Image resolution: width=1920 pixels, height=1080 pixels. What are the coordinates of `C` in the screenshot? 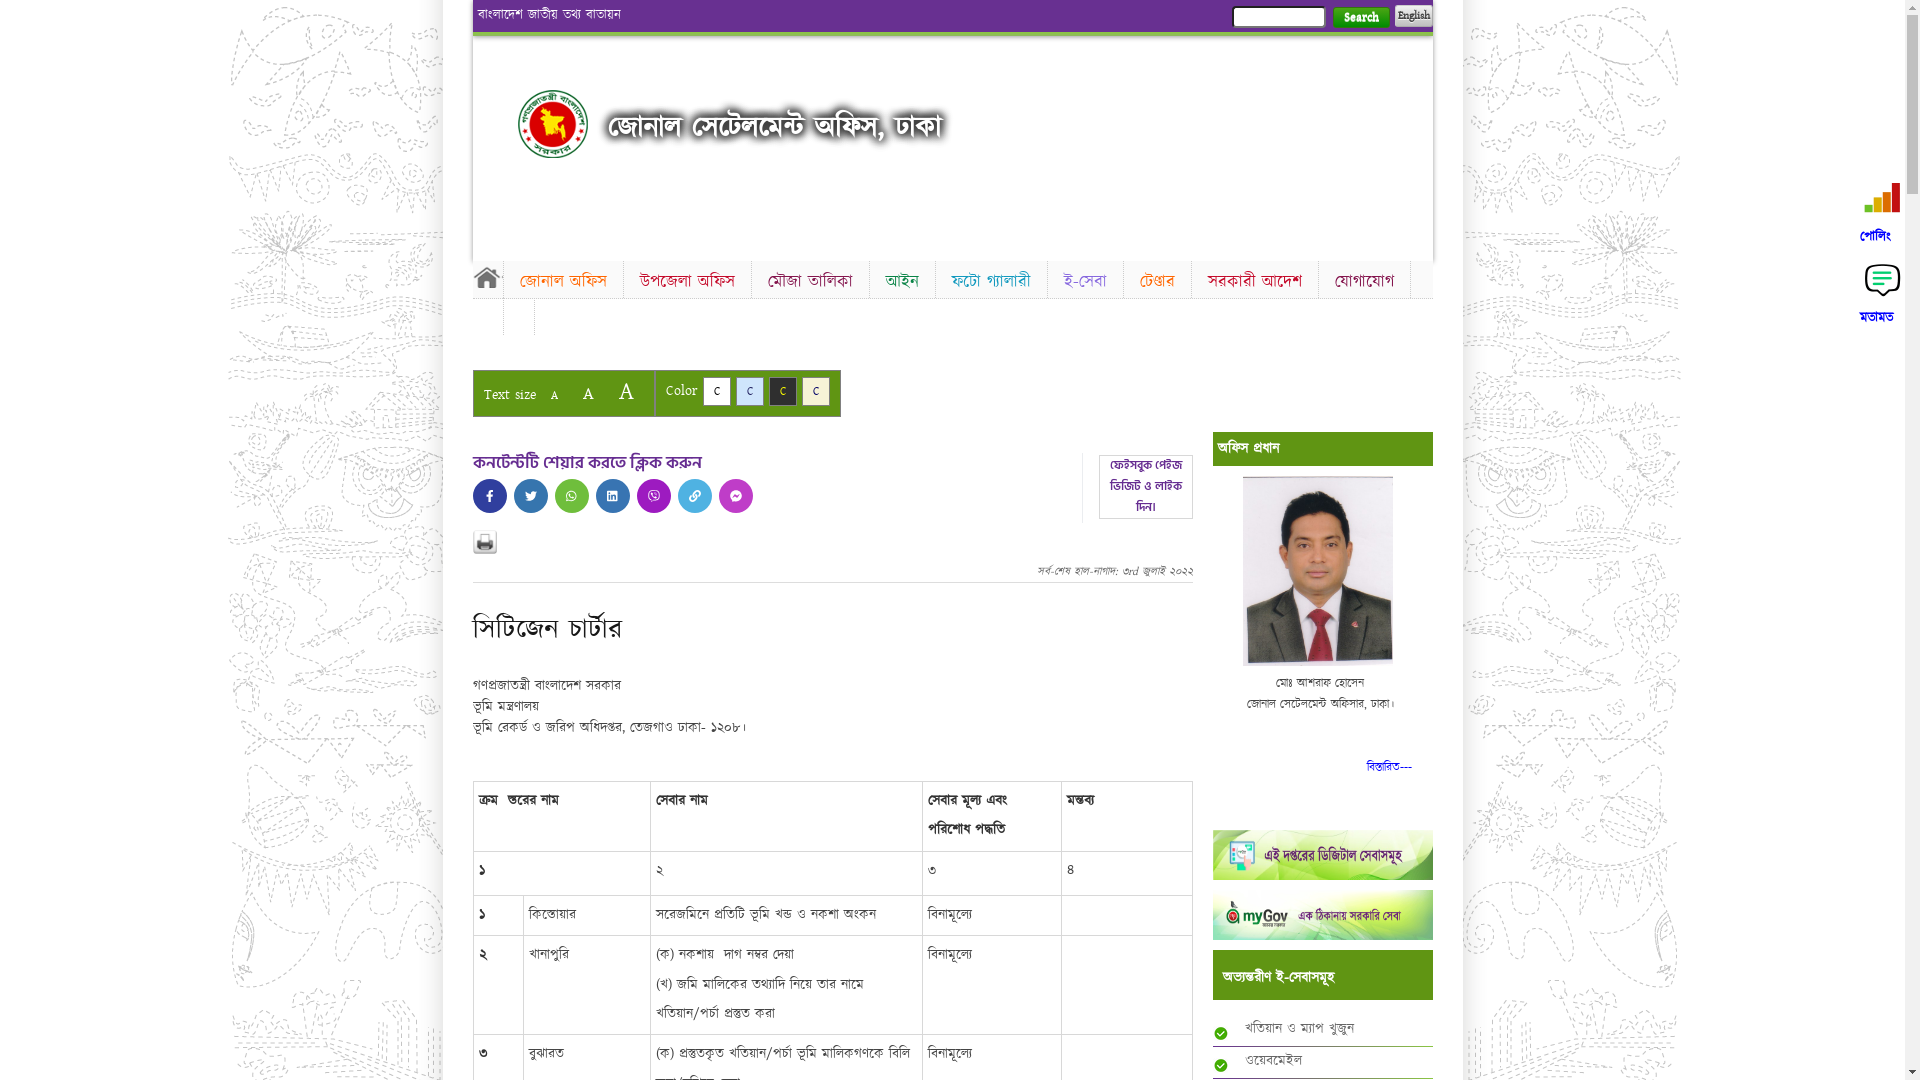 It's located at (750, 392).